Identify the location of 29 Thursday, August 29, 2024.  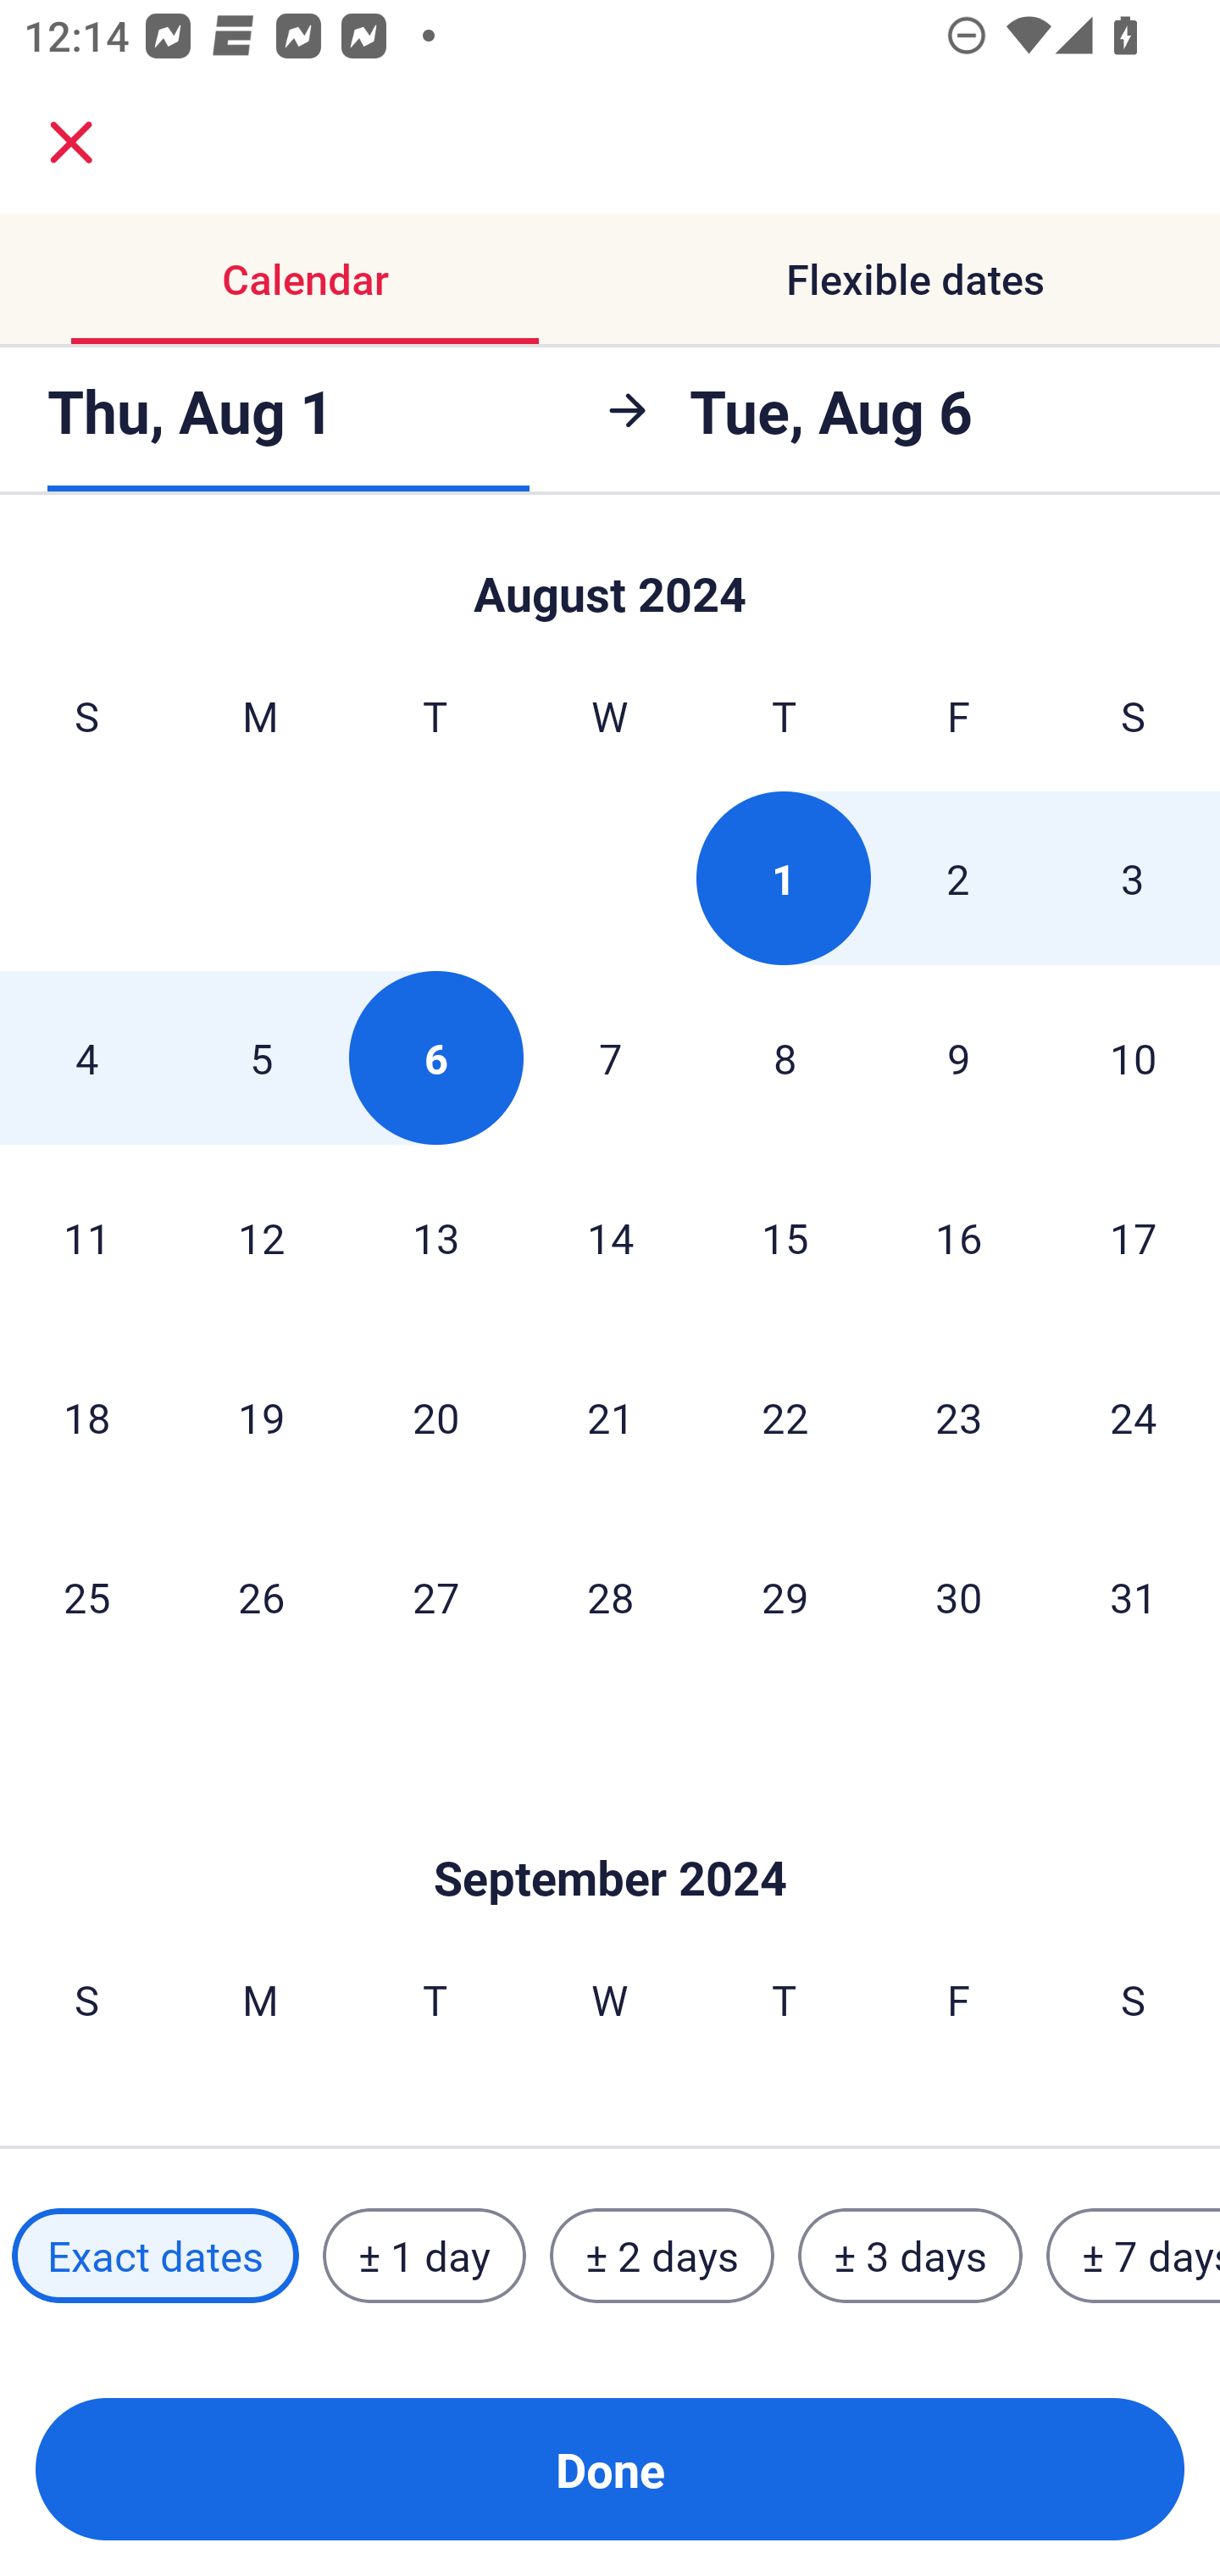
(785, 1596).